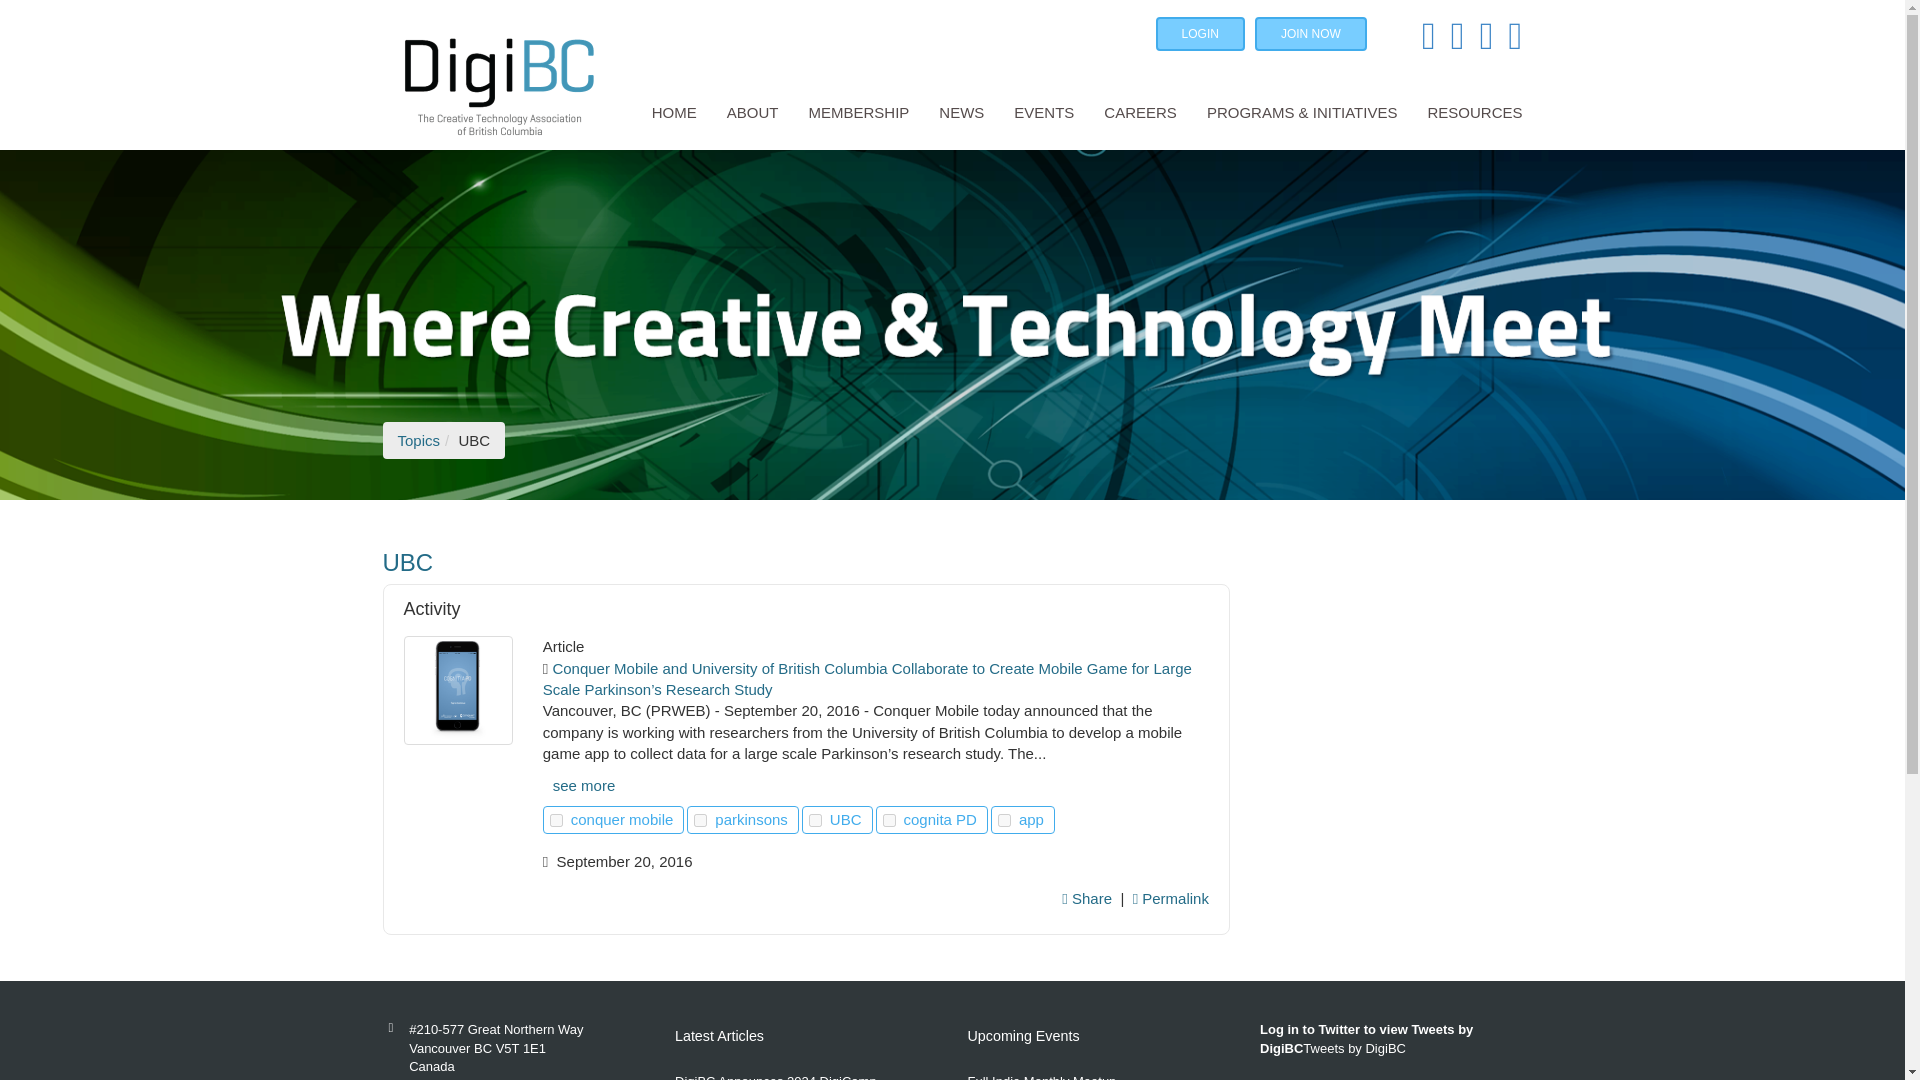  I want to click on UBC, so click(806, 562).